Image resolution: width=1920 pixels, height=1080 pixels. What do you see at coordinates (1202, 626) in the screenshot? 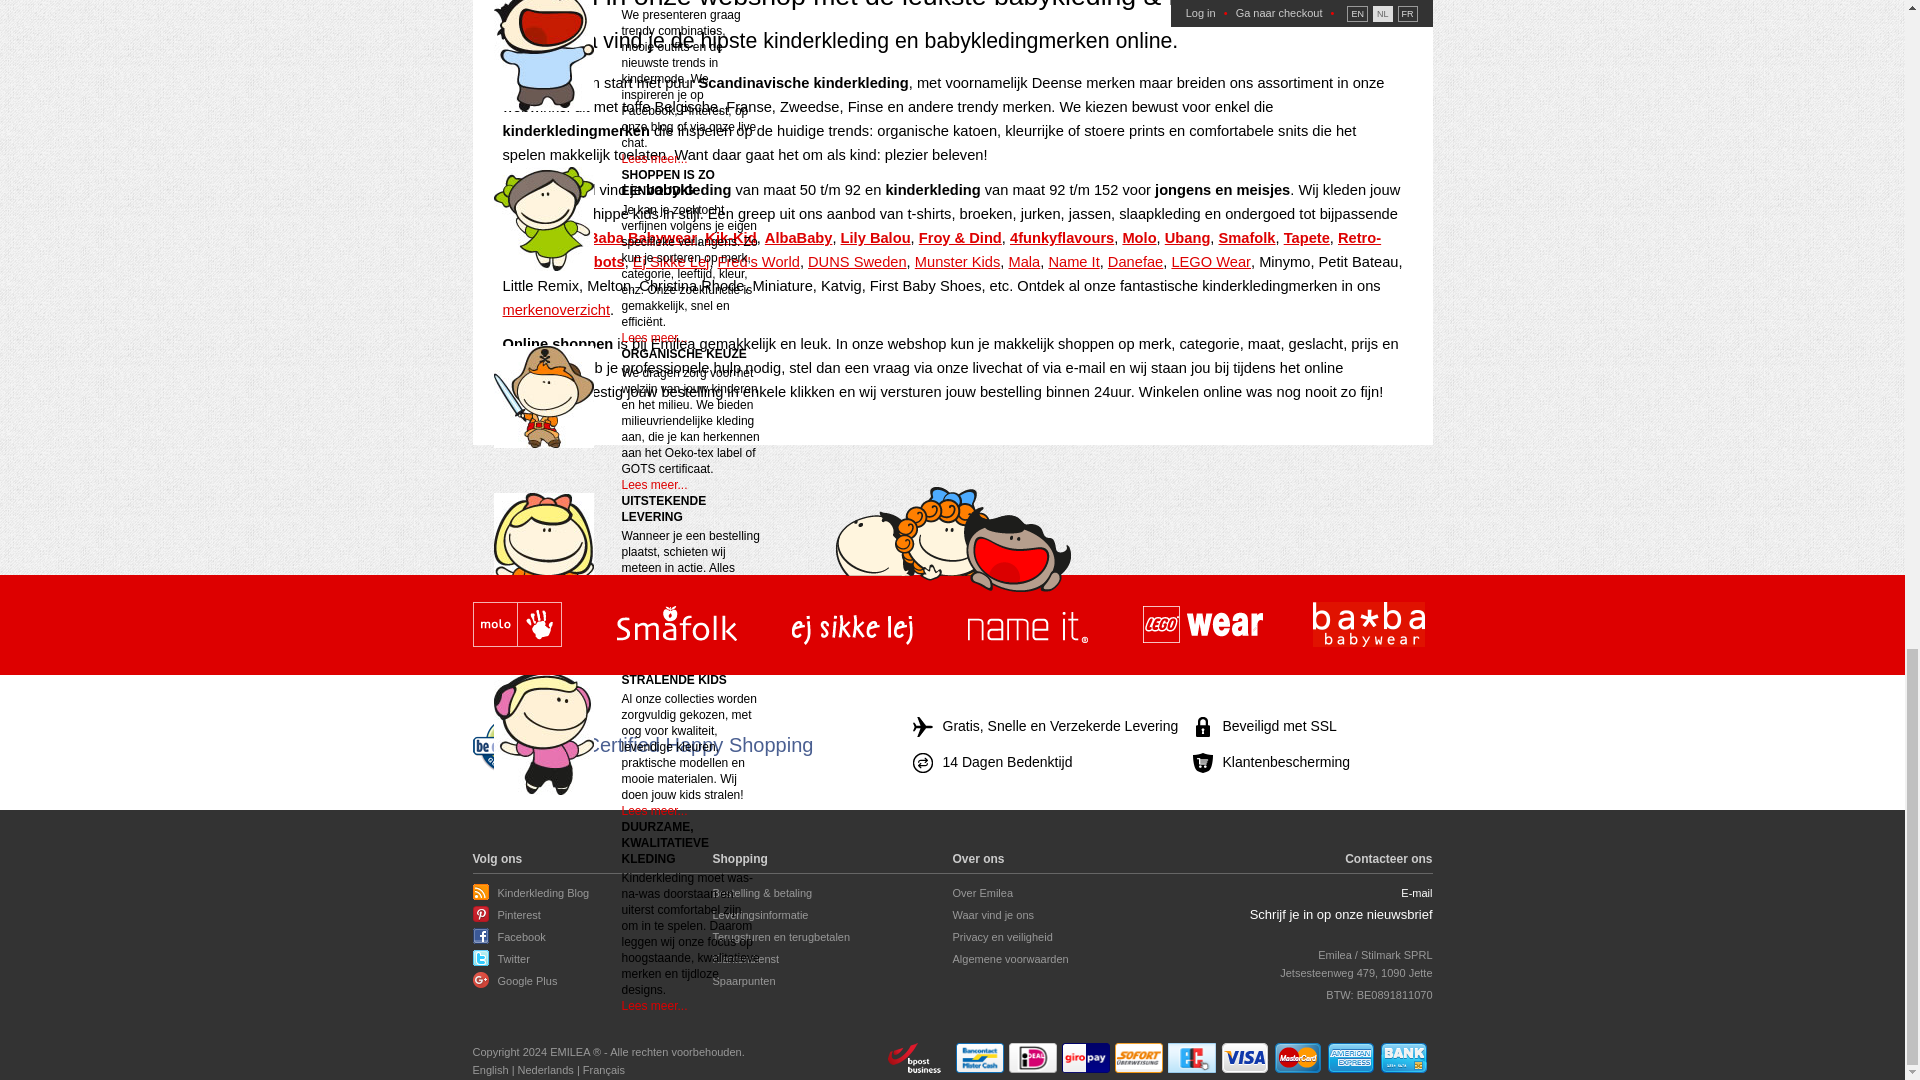
I see `Lego Wear` at bounding box center [1202, 626].